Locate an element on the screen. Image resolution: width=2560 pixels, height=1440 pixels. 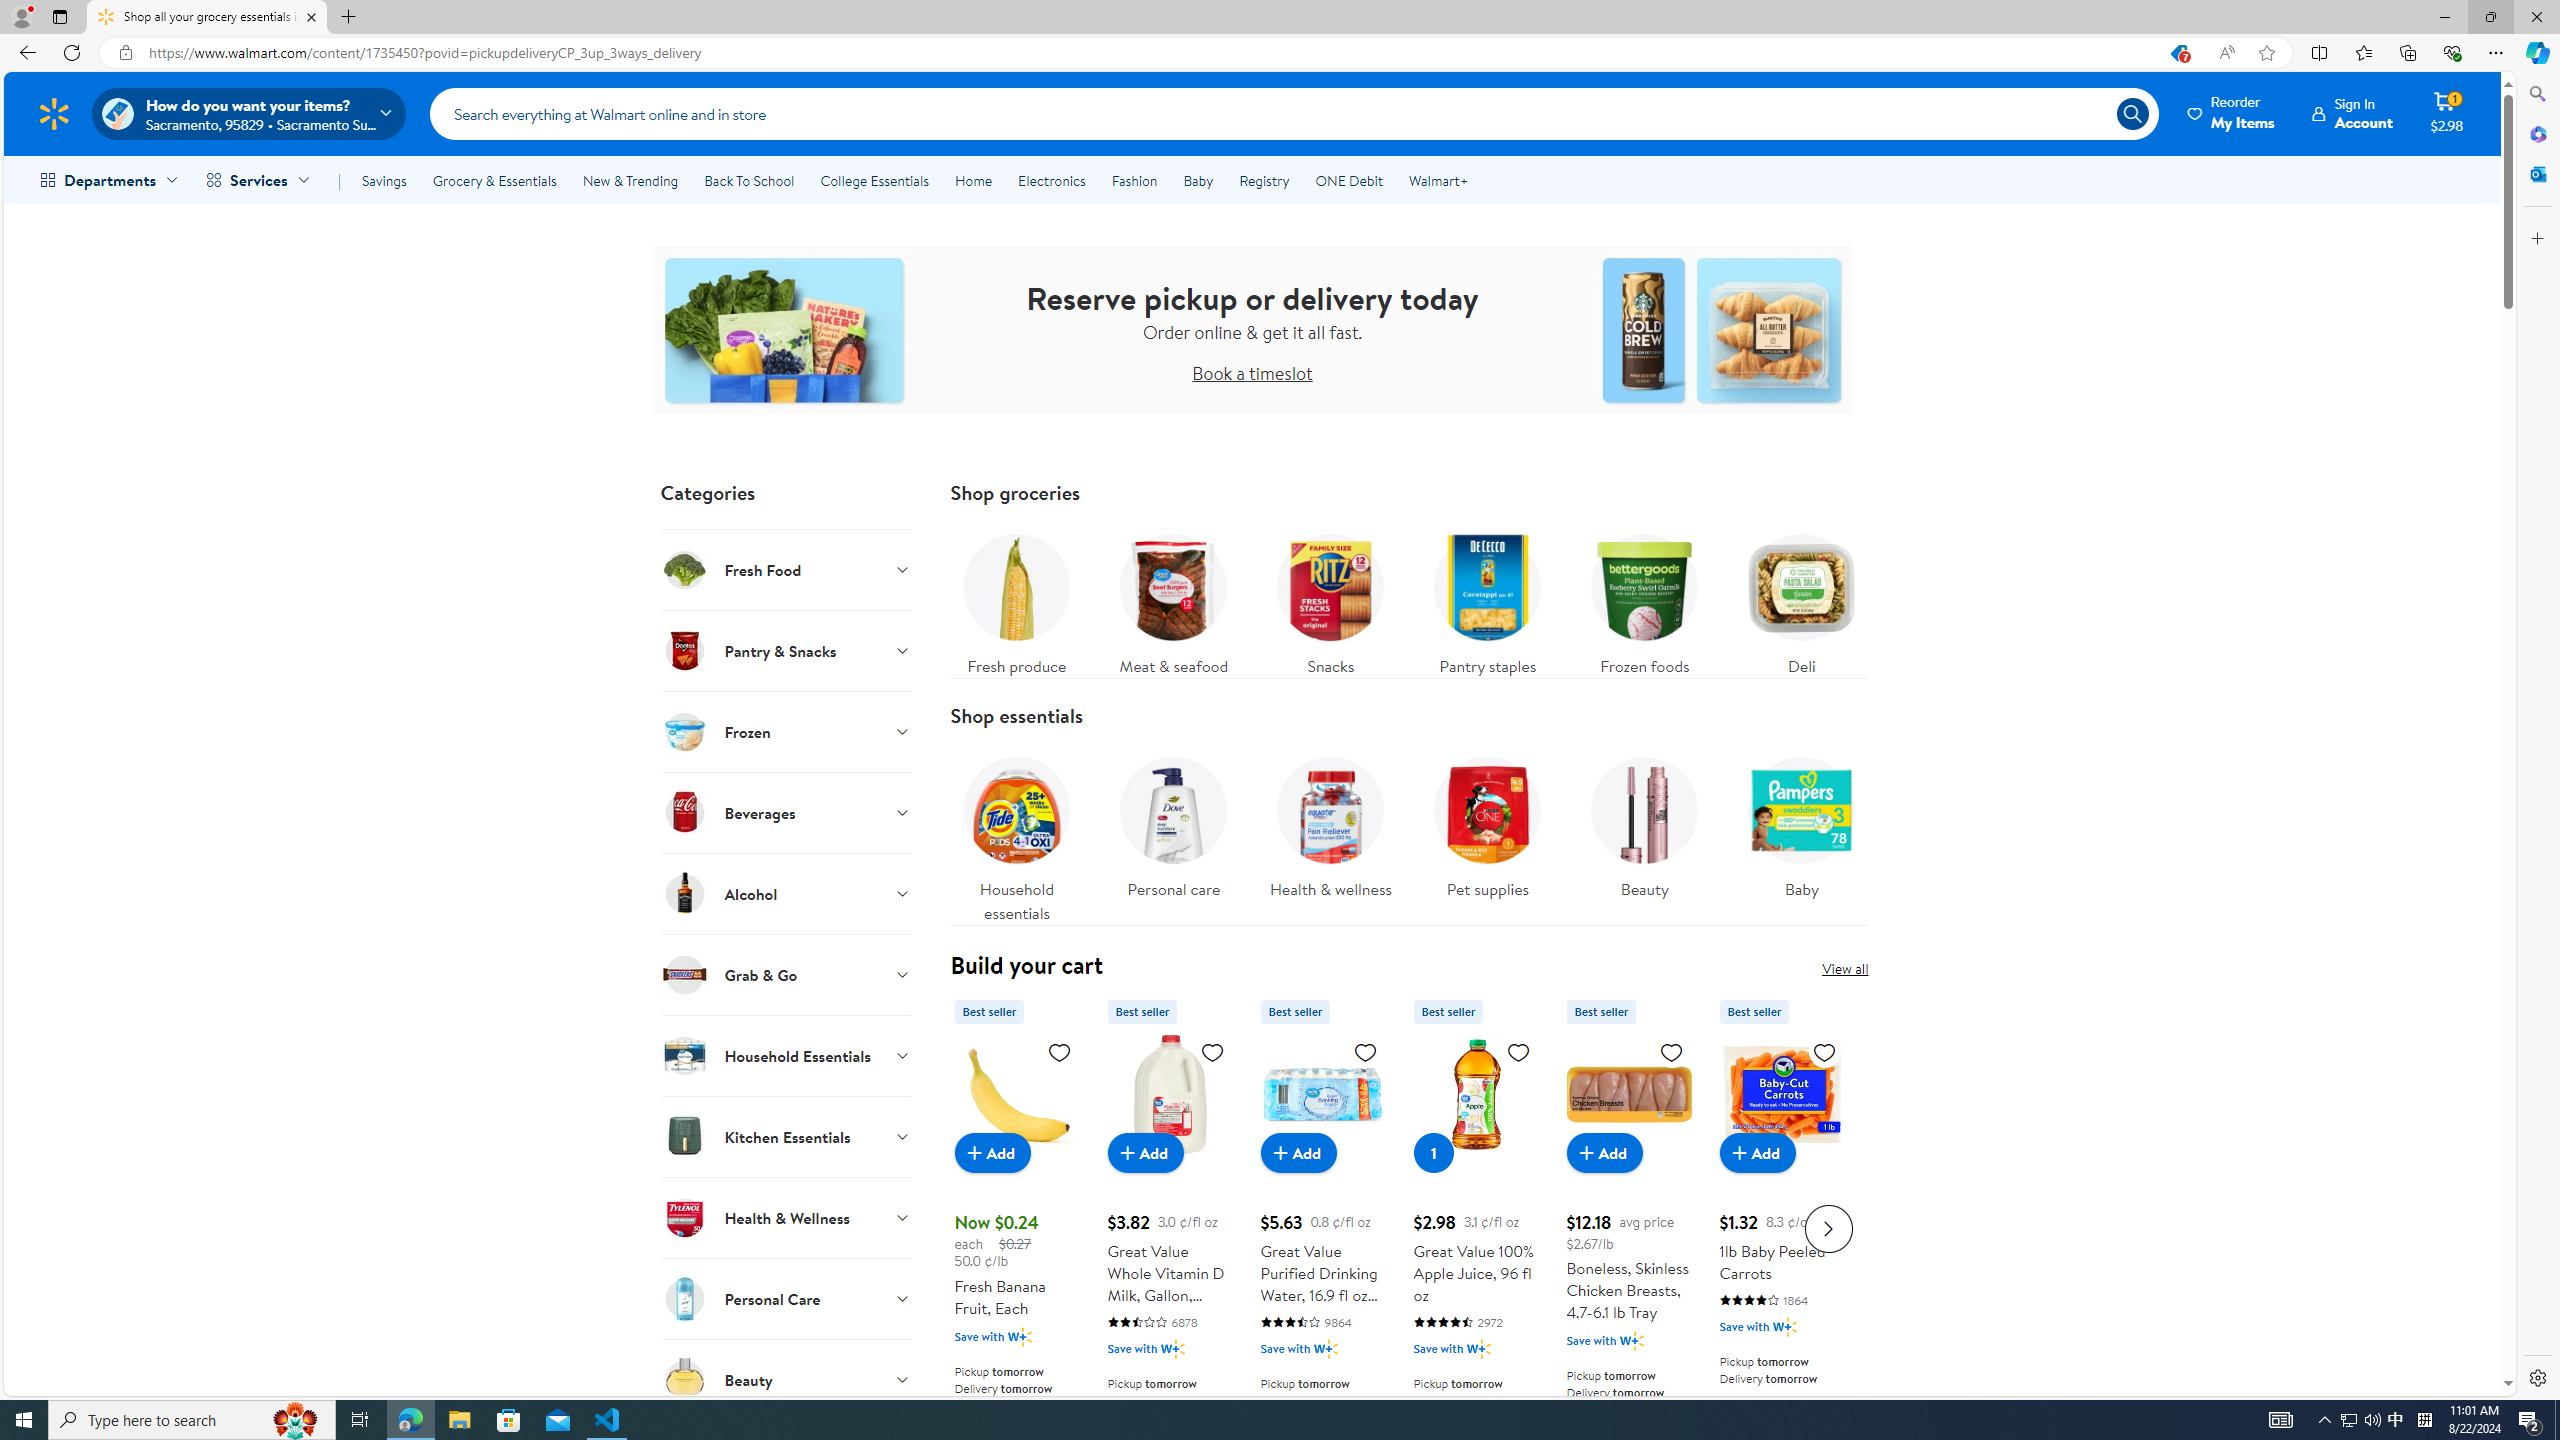
Grab & Go is located at coordinates (786, 974).